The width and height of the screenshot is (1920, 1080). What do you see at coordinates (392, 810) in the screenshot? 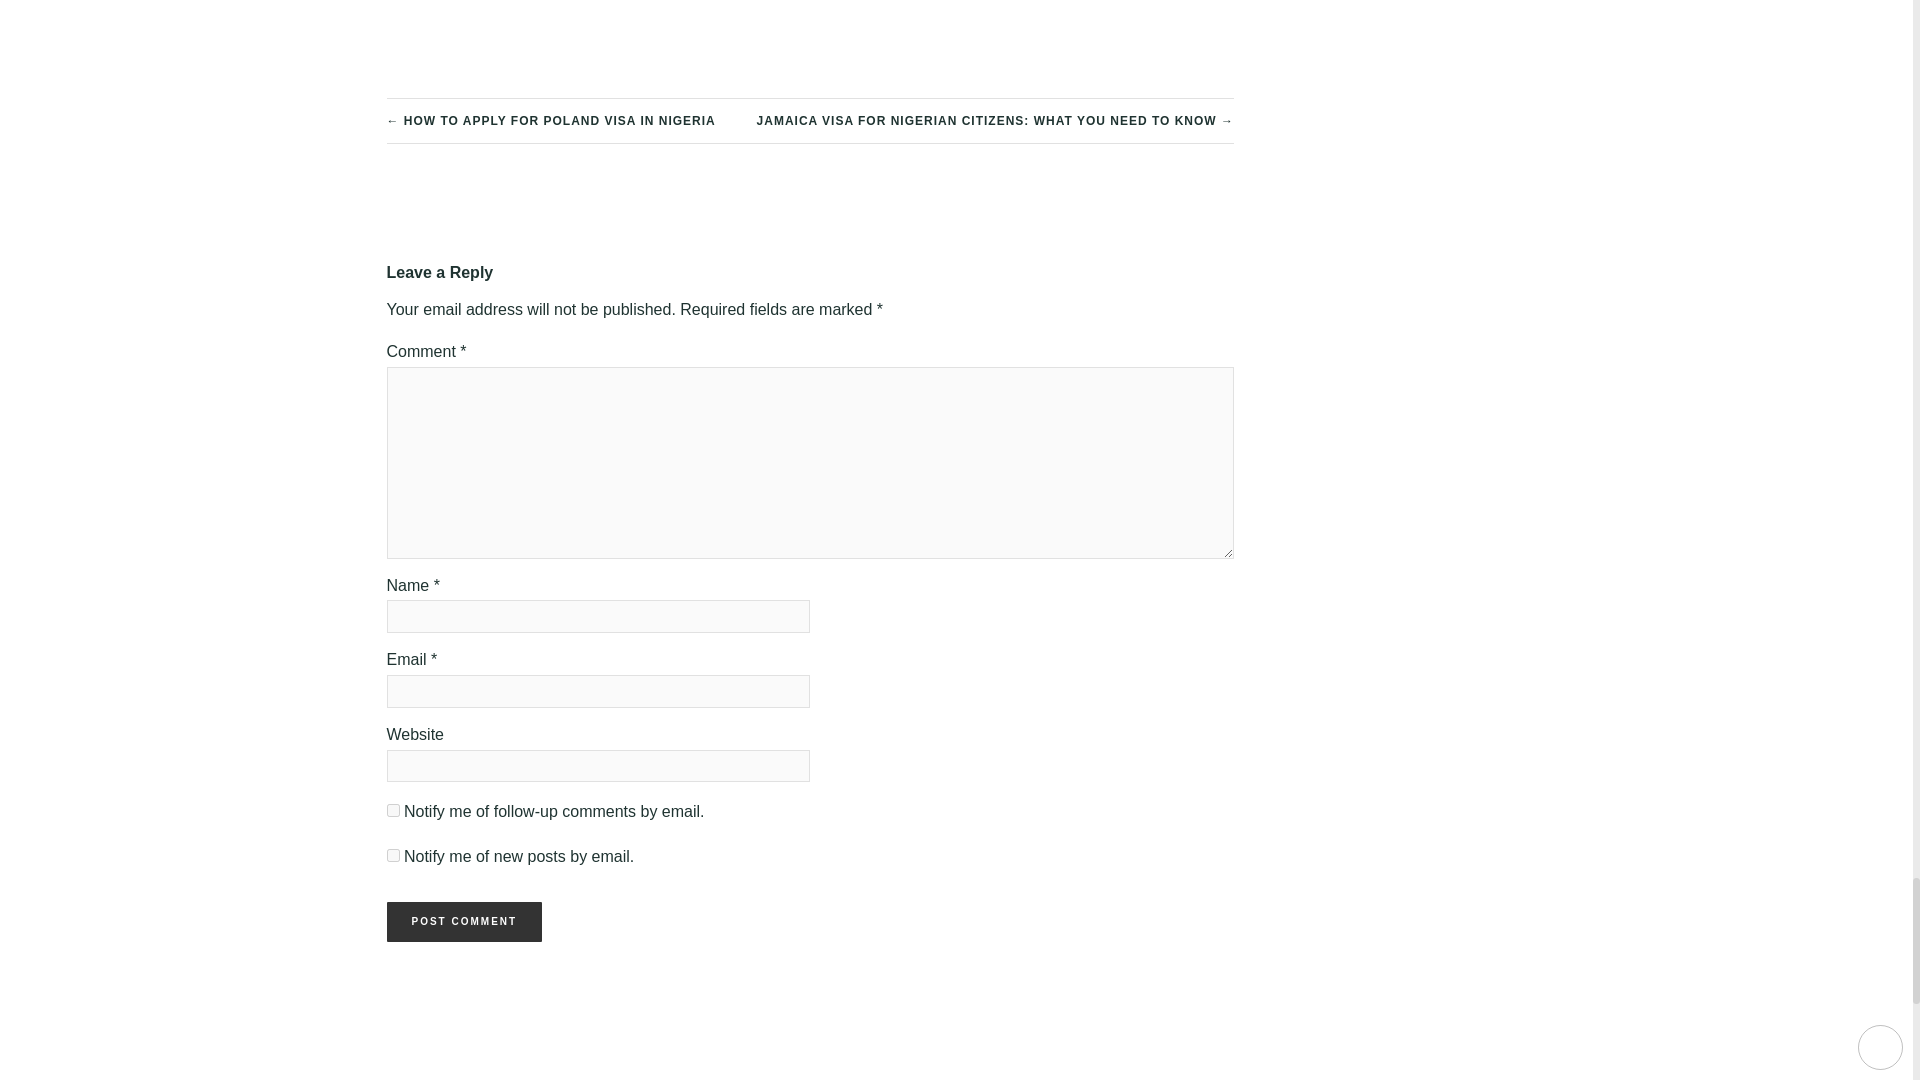
I see `subscribe` at bounding box center [392, 810].